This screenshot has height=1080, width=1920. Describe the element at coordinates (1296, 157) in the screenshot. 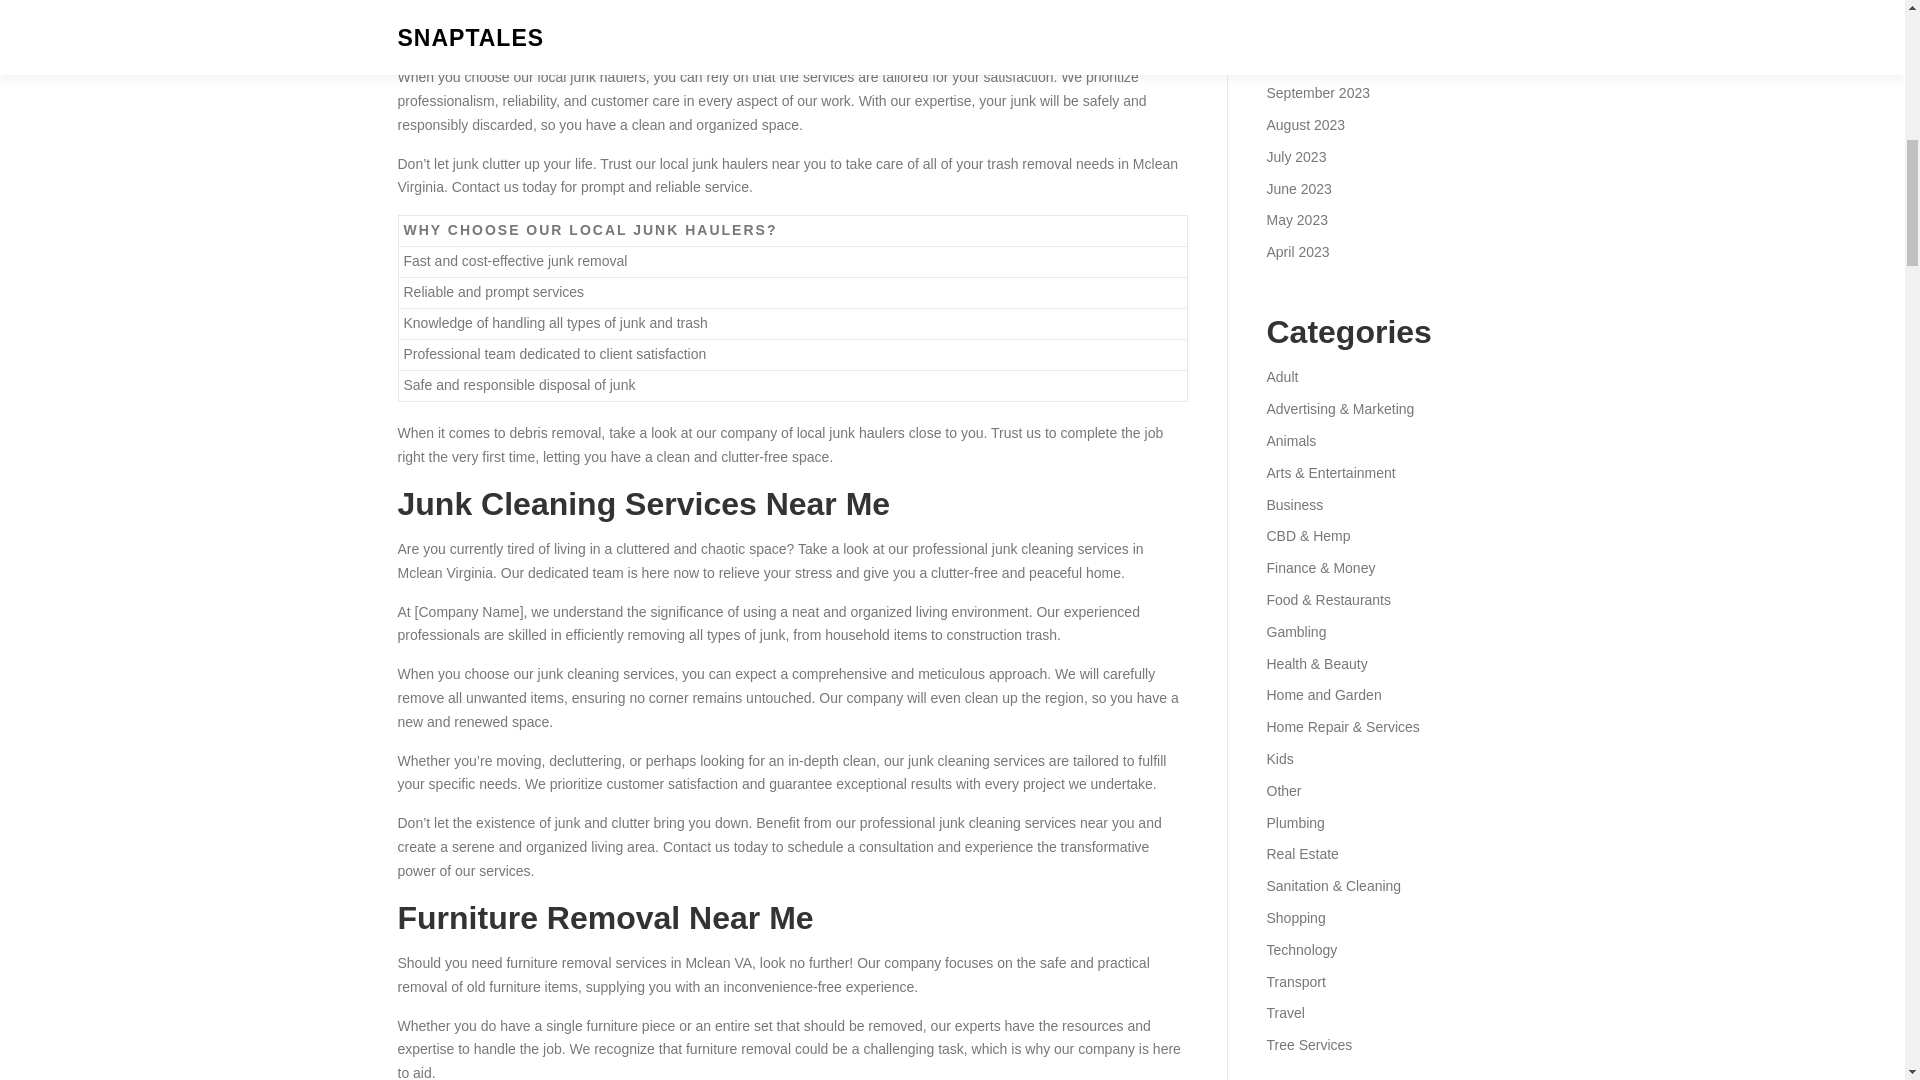

I see `July 2023` at that location.